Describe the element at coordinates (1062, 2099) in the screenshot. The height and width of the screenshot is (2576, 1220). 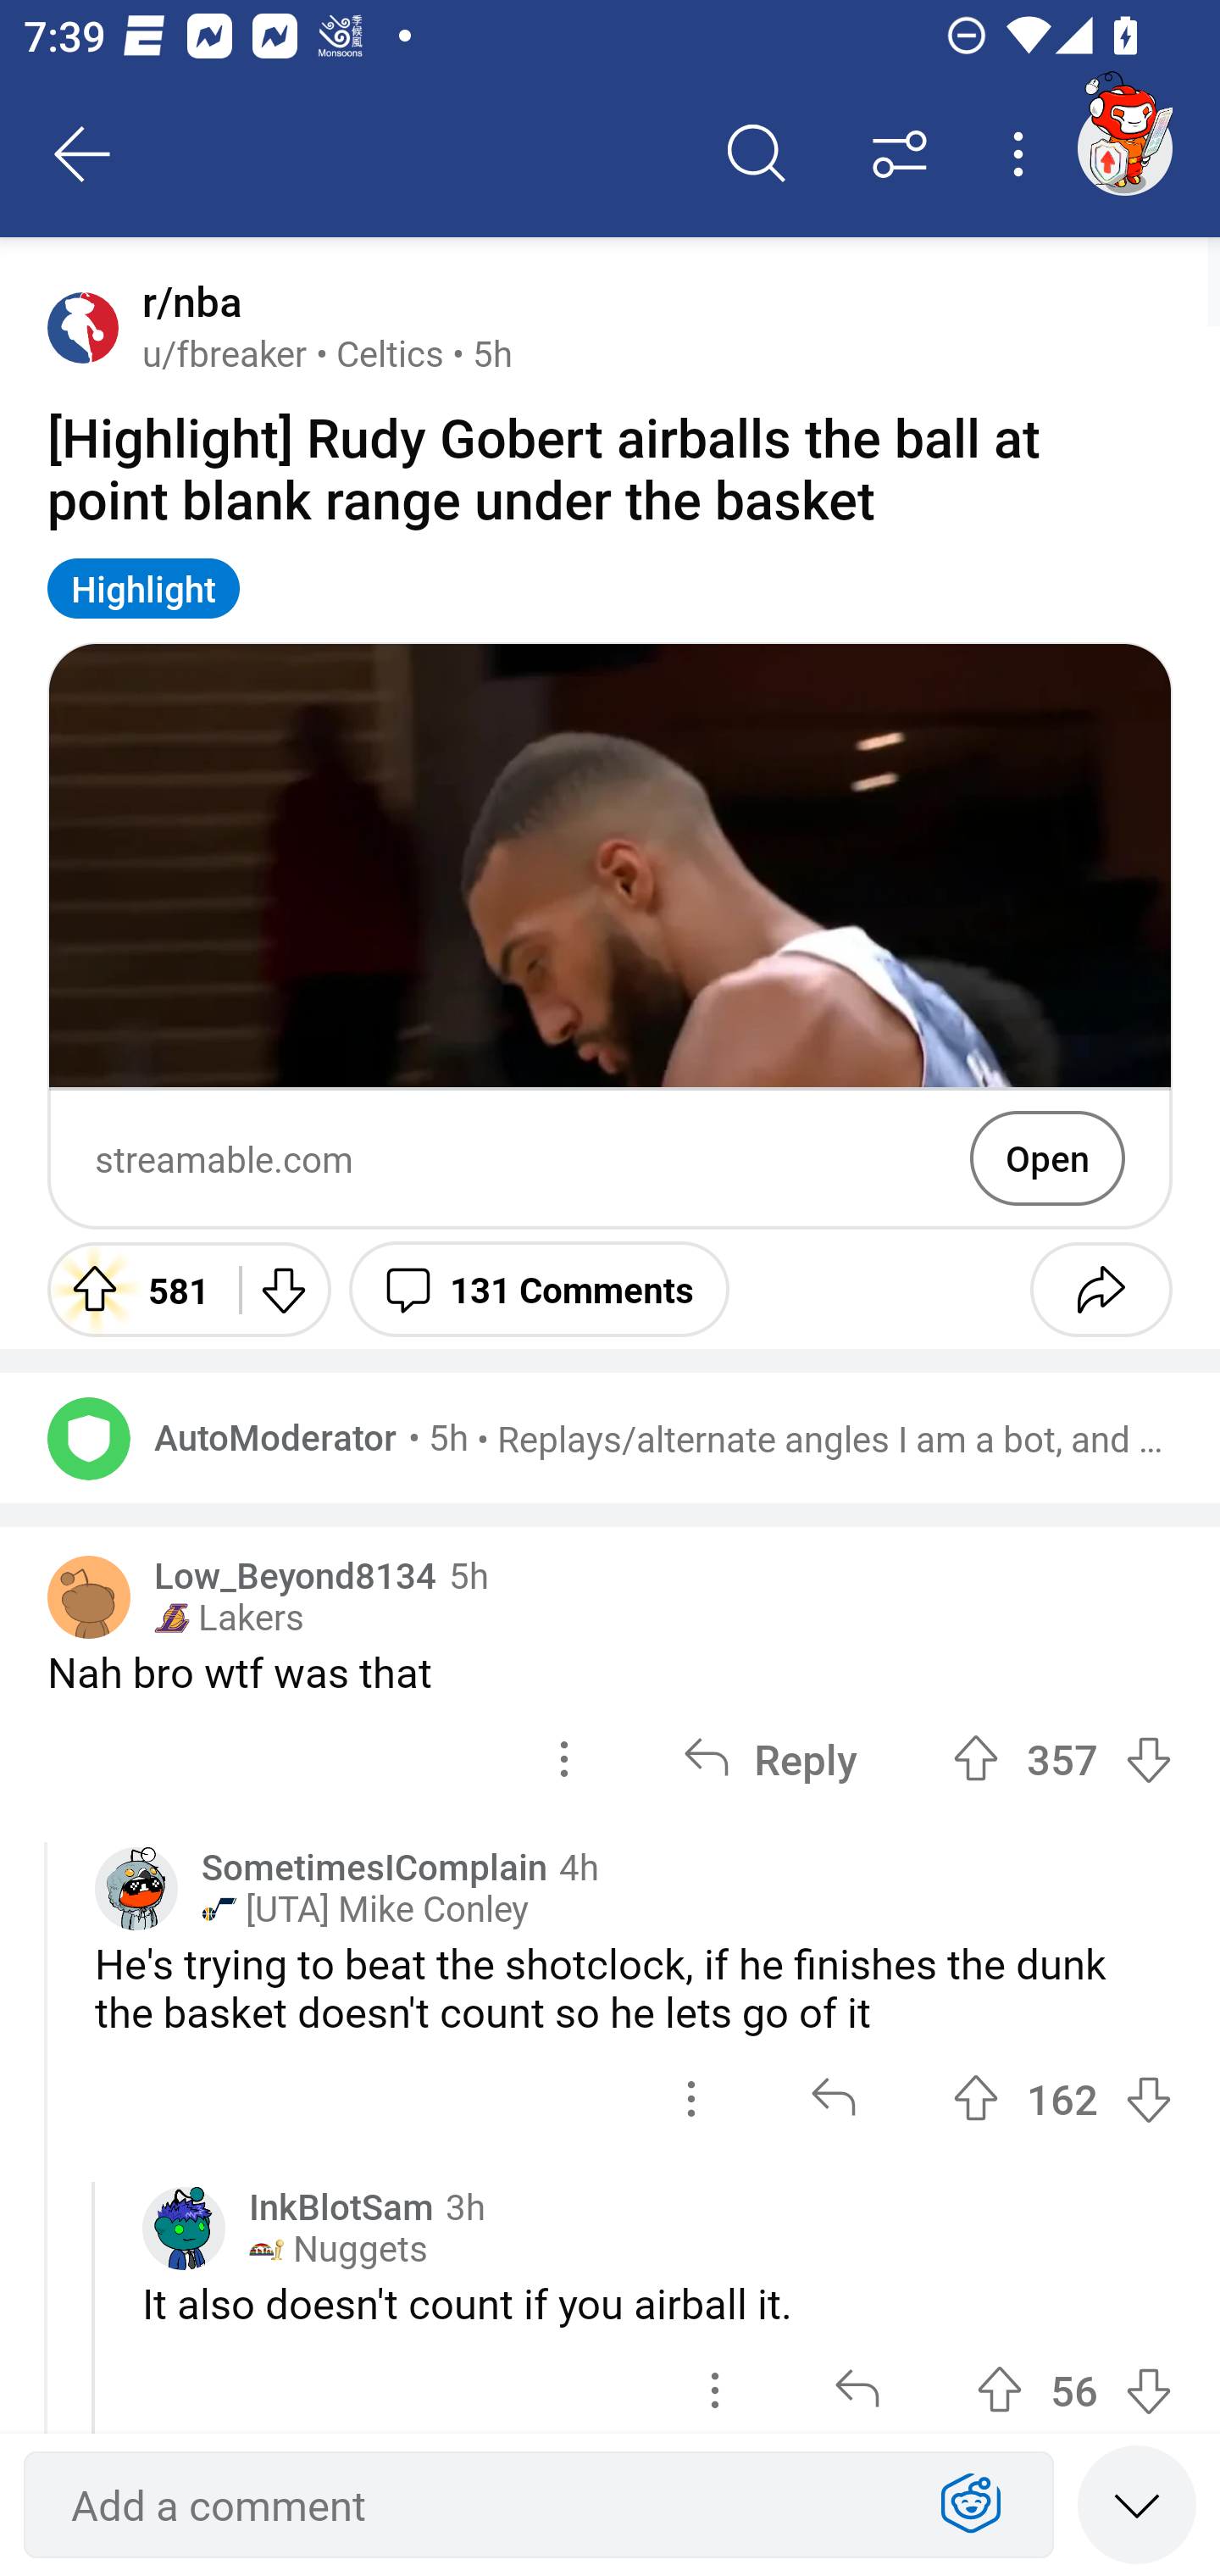
I see `Upvote 162 162 votes Downvote` at that location.